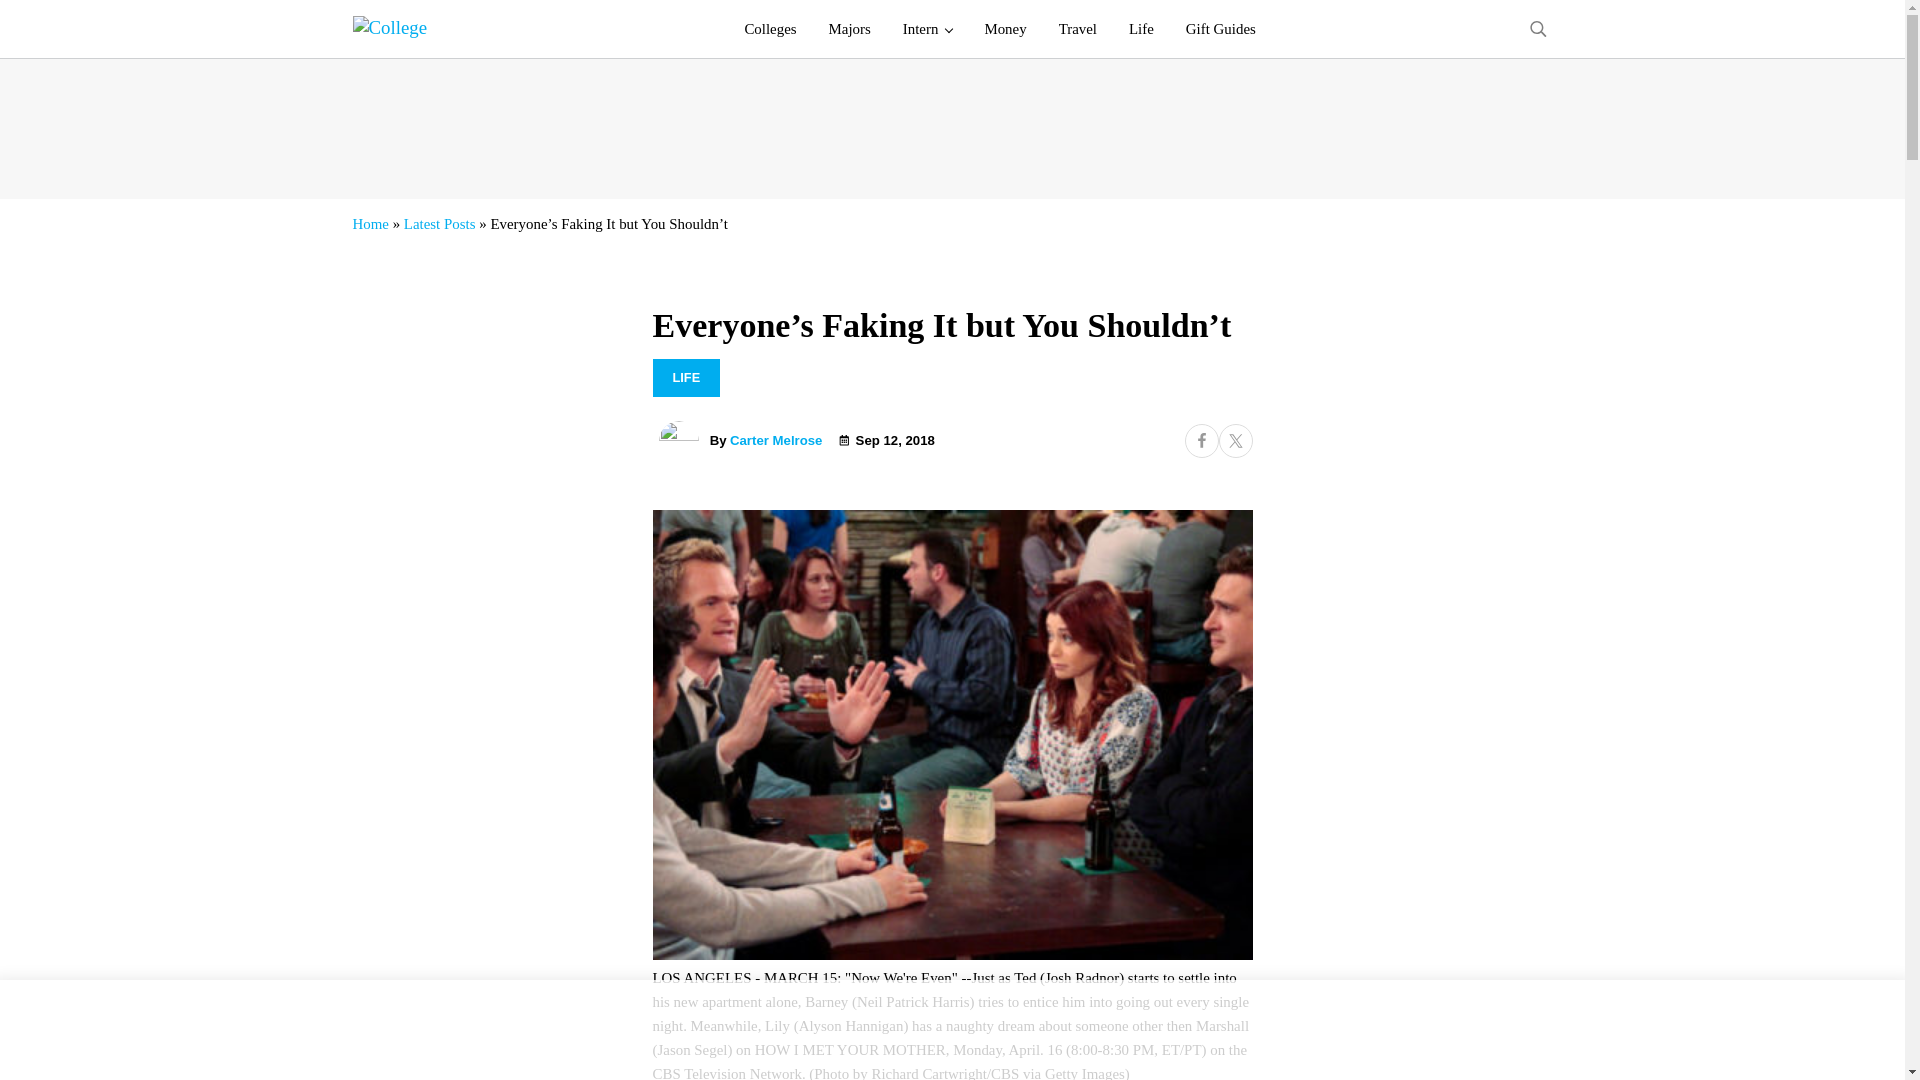 The image size is (1920, 1080). I want to click on LIFE, so click(686, 378).